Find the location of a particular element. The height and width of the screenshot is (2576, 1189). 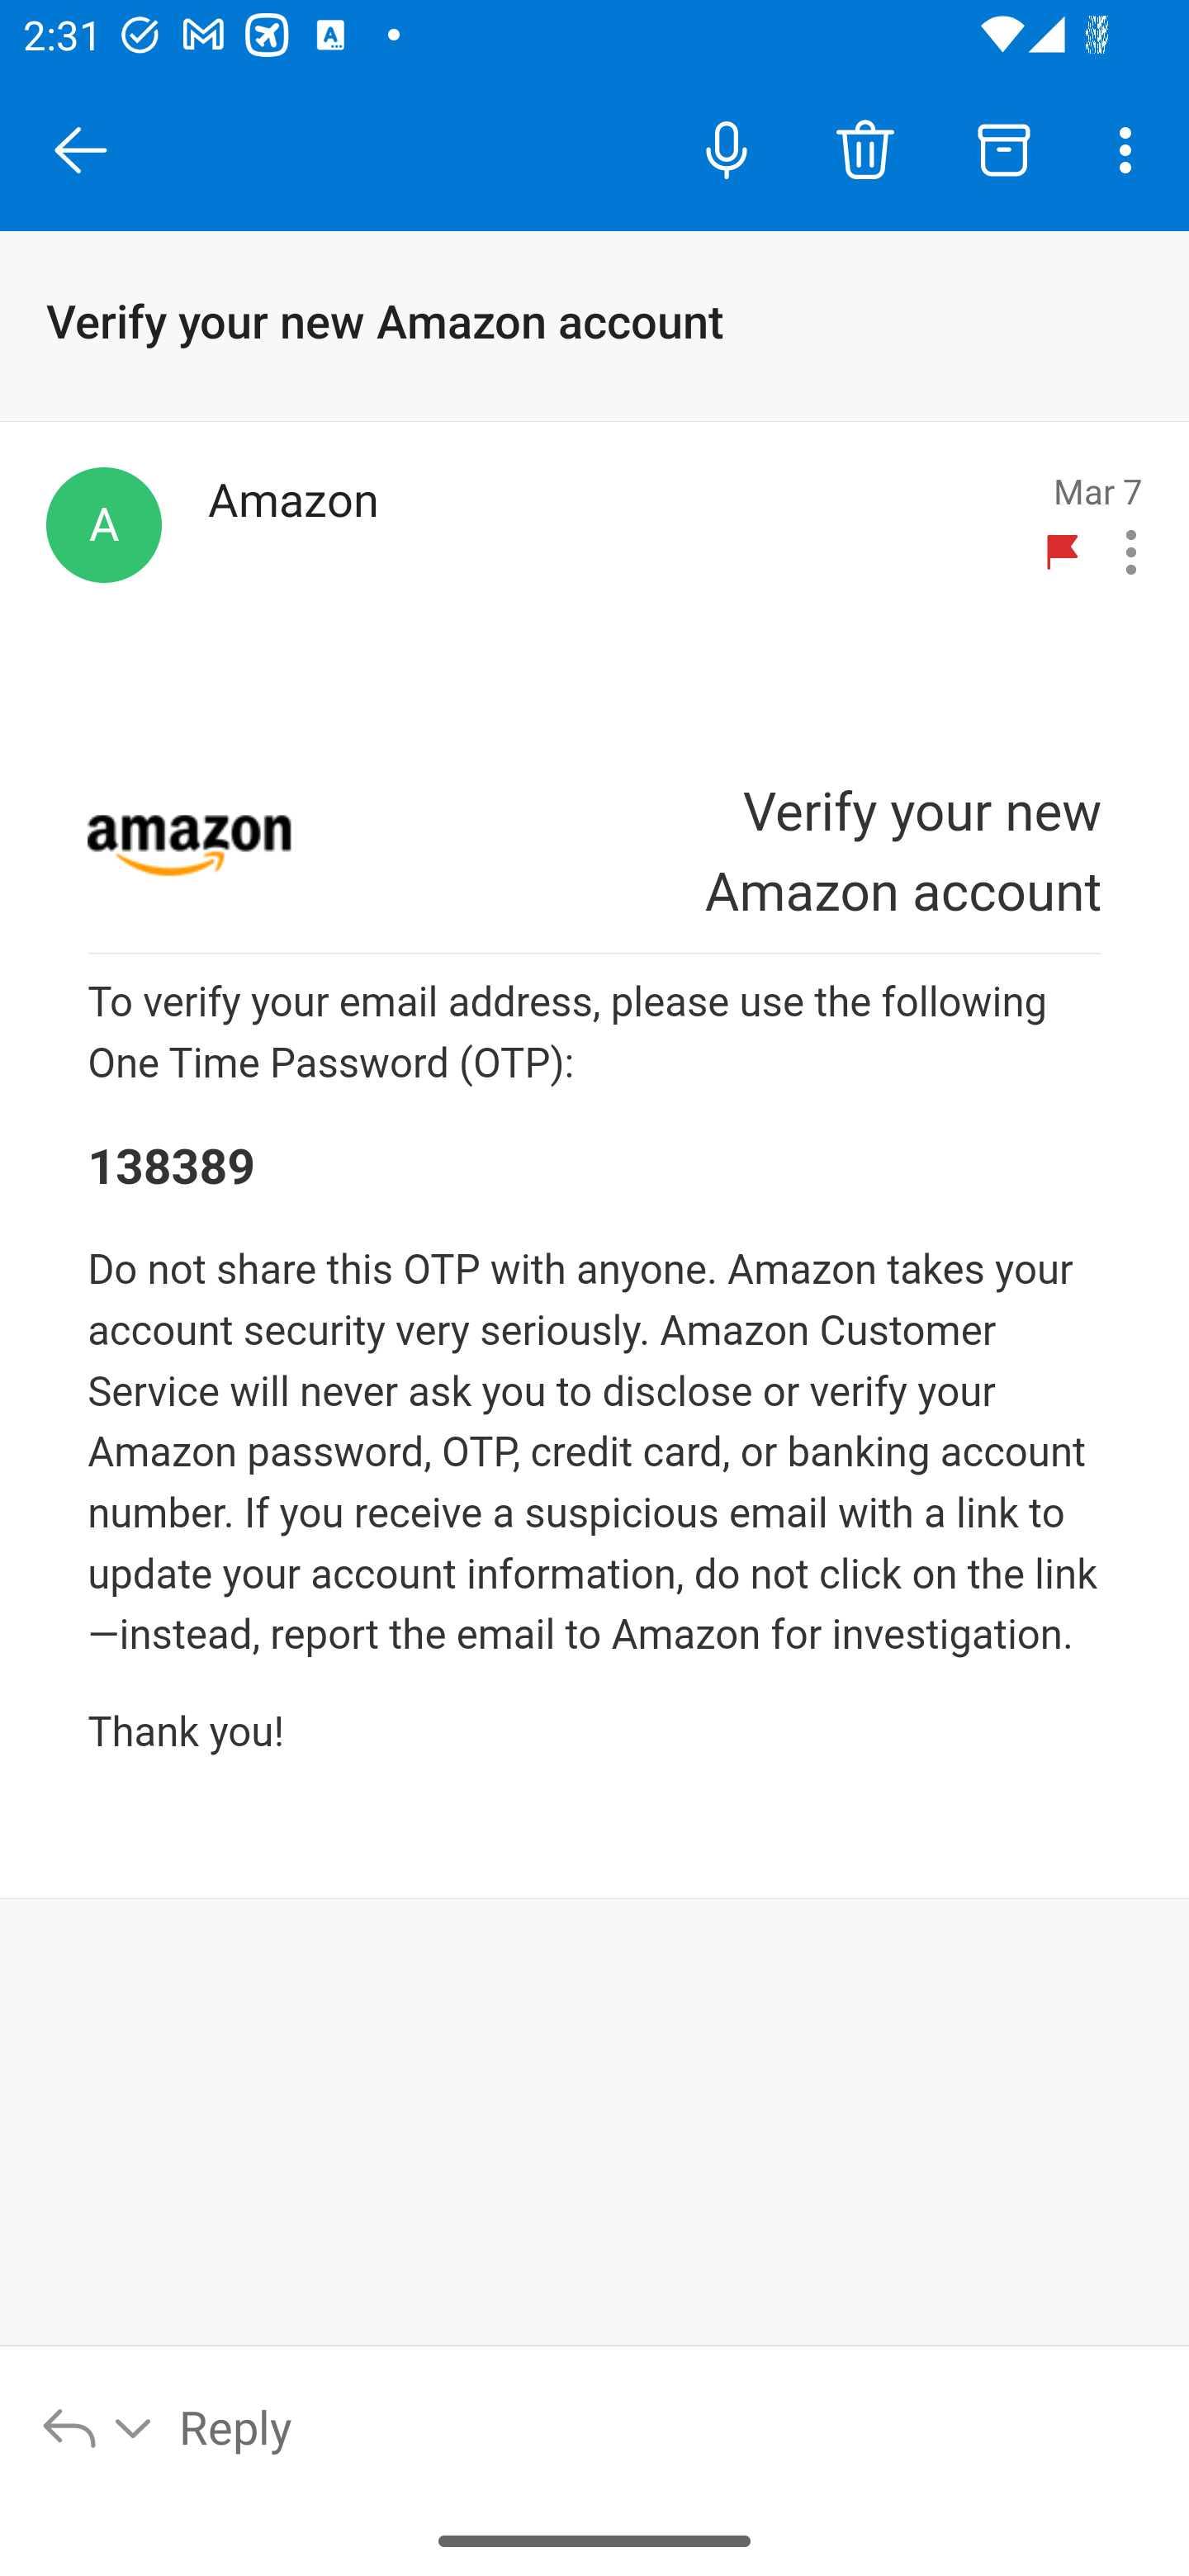

Message actions is located at coordinates (1131, 552).